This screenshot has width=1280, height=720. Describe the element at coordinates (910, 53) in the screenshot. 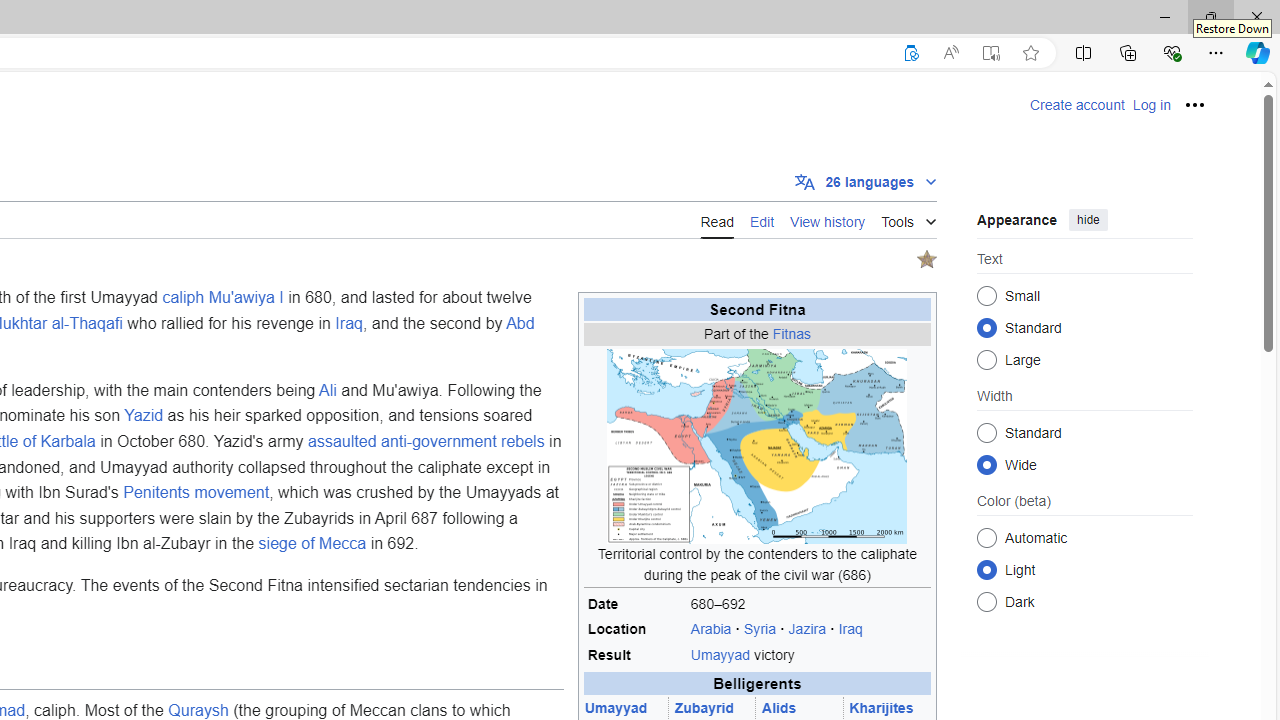

I see `Support Wikipedia?` at that location.